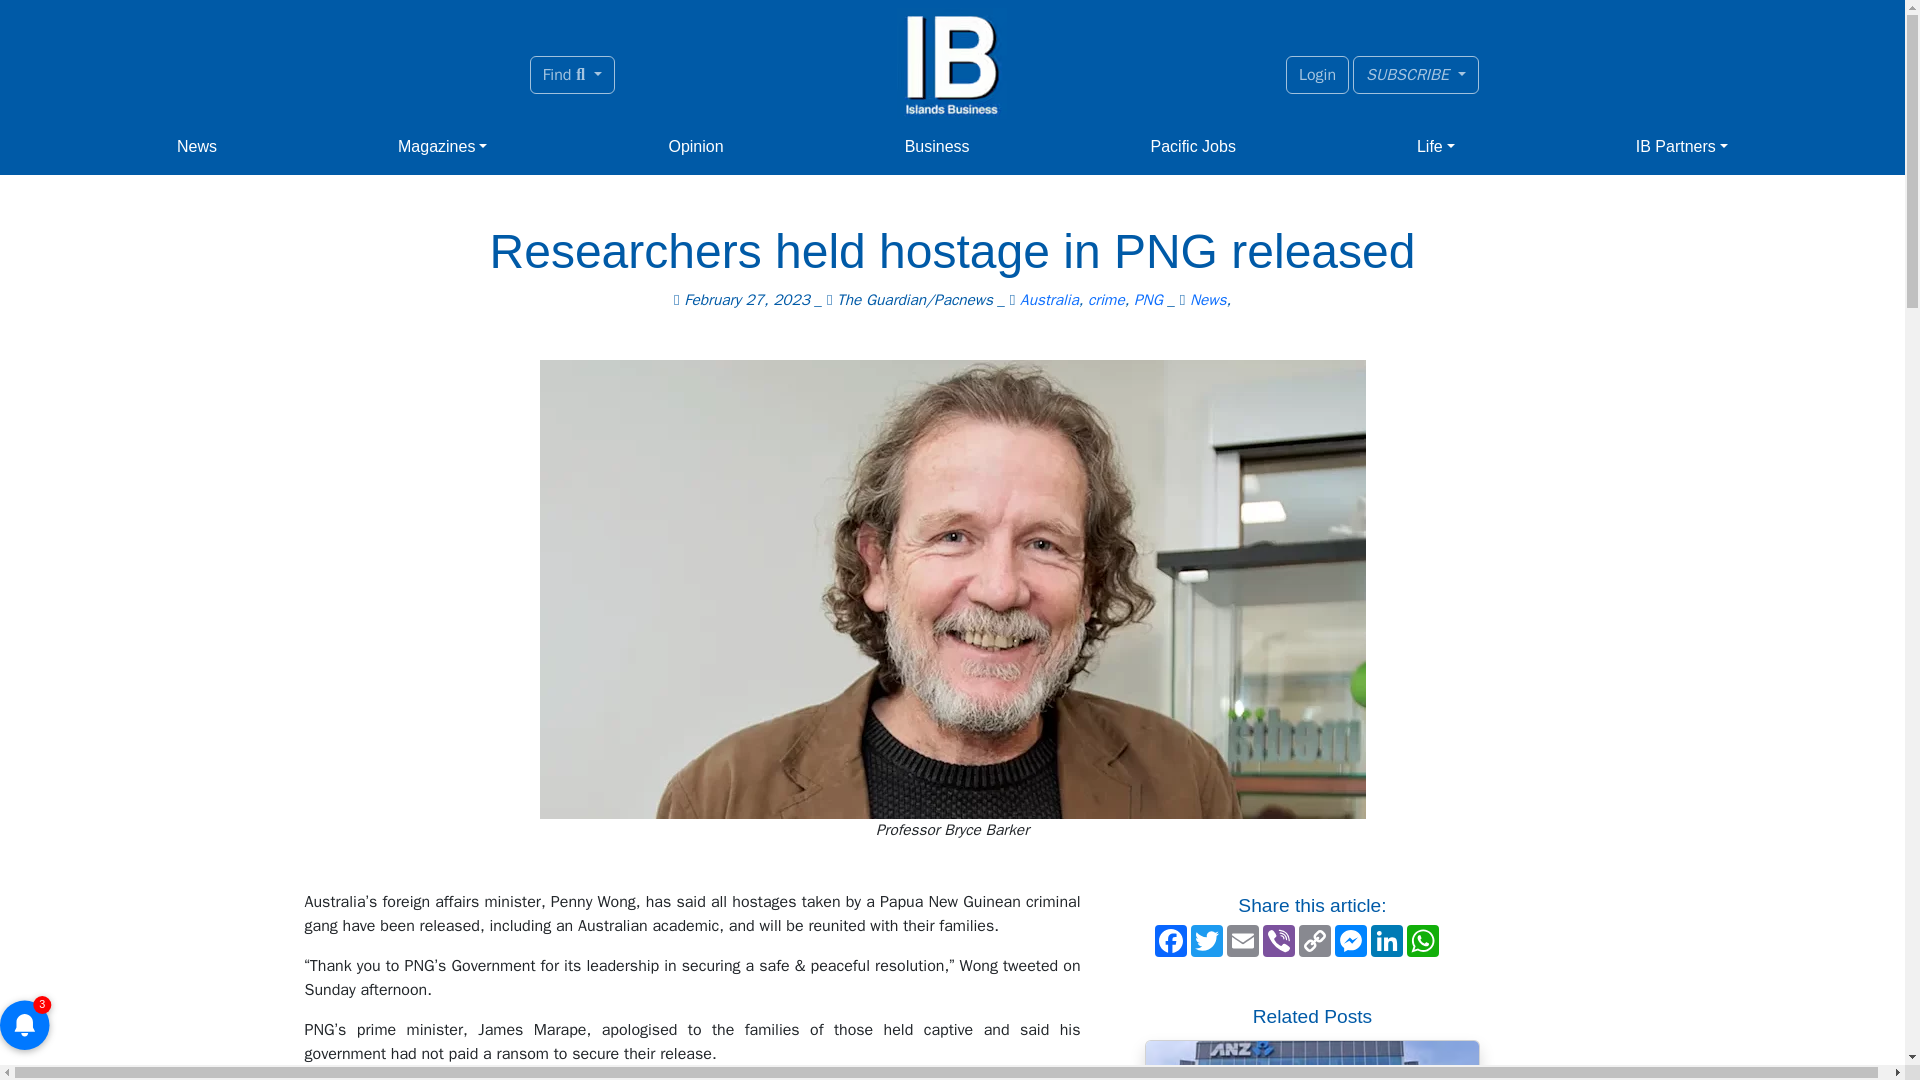  I want to click on Pacific Jobs, so click(1193, 147).